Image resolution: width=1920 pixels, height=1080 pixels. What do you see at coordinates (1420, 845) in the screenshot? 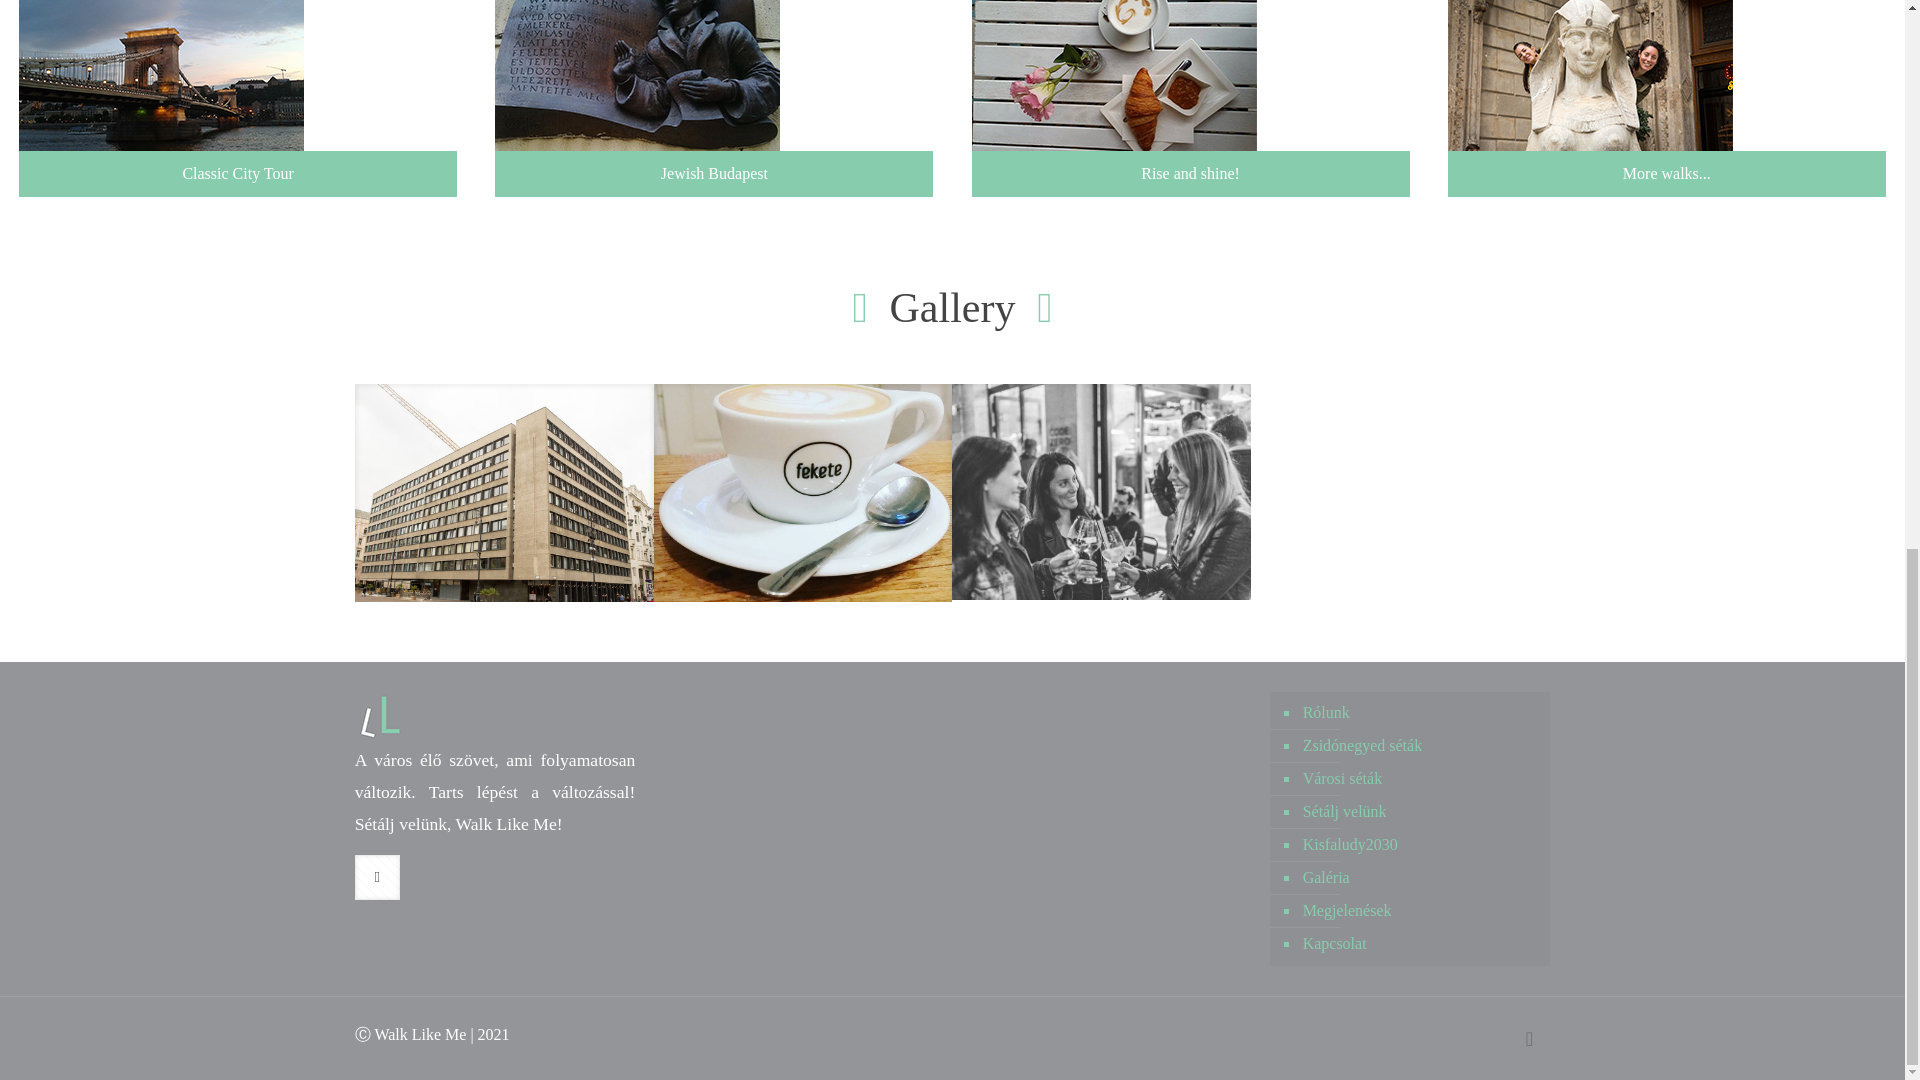
I see `Kisfaludy2030` at bounding box center [1420, 845].